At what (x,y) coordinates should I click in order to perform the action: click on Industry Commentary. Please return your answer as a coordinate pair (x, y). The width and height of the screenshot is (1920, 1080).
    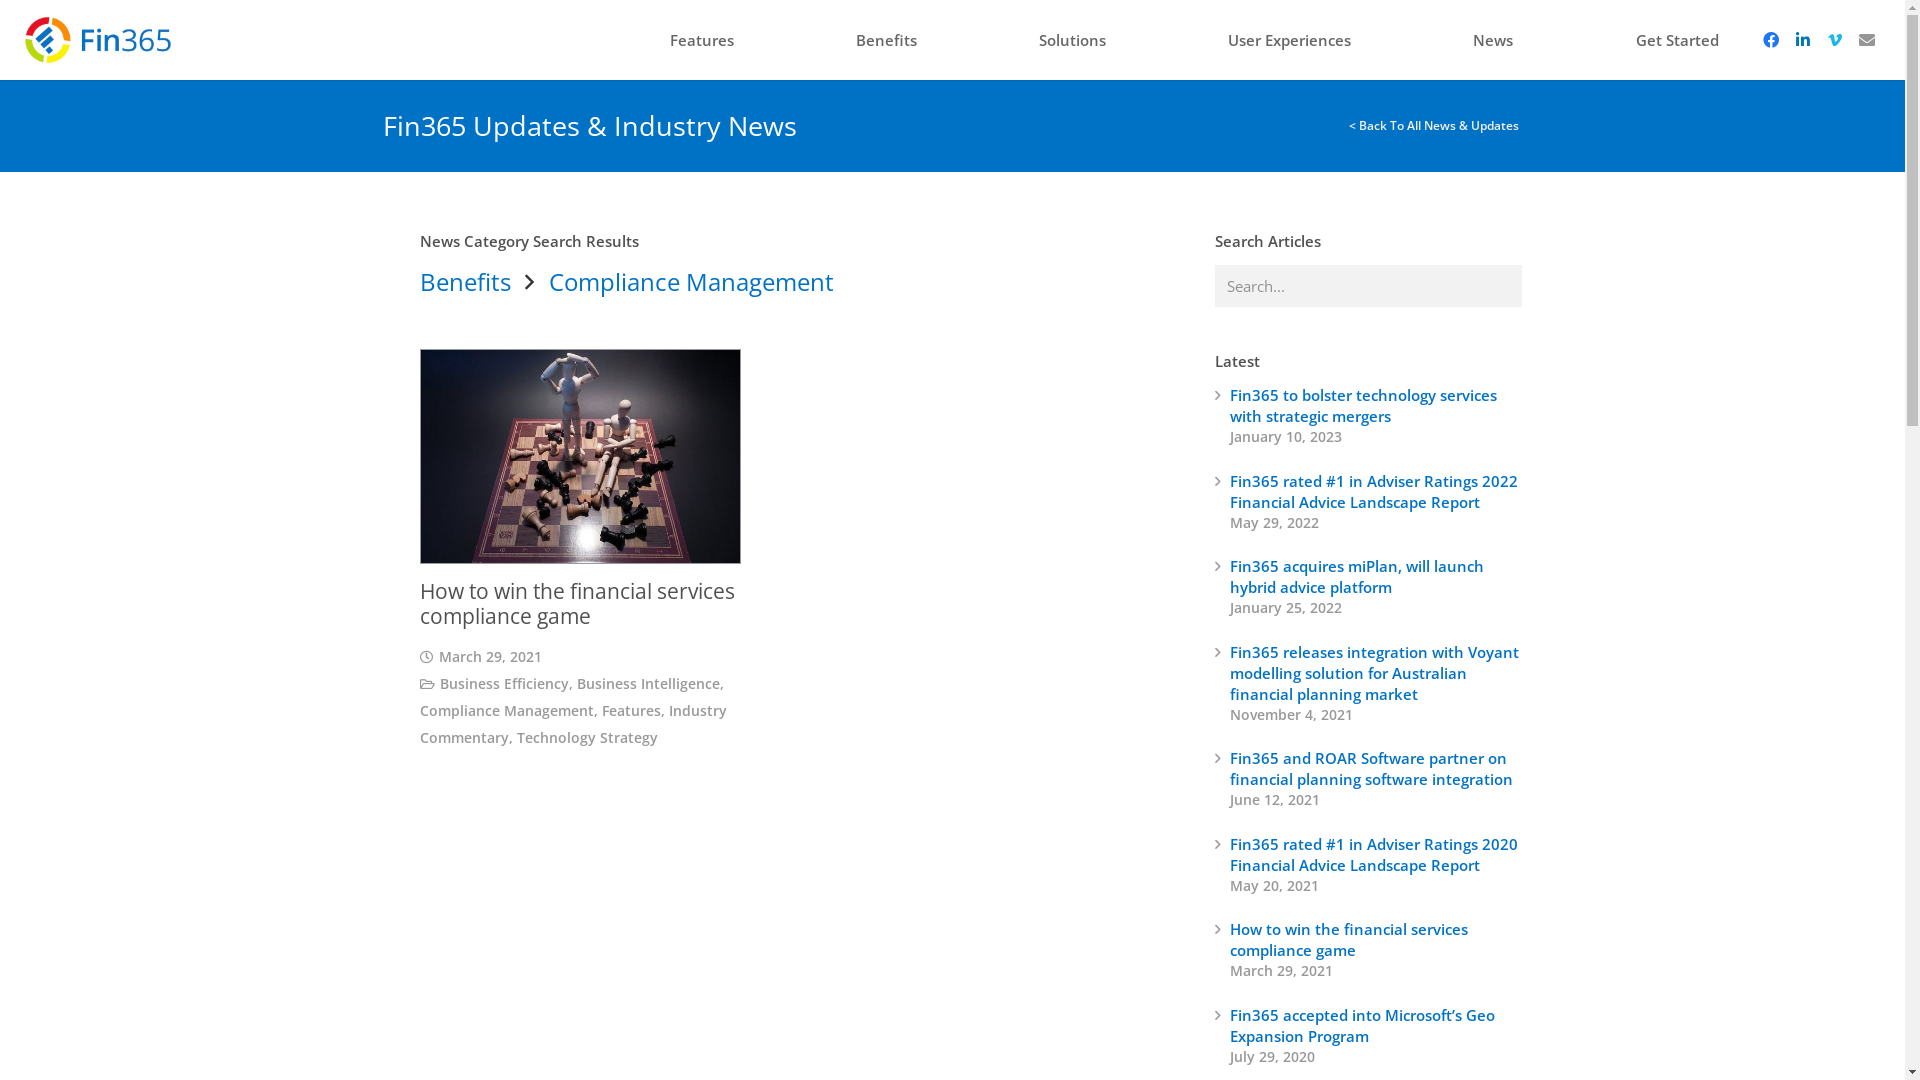
    Looking at the image, I should click on (574, 724).